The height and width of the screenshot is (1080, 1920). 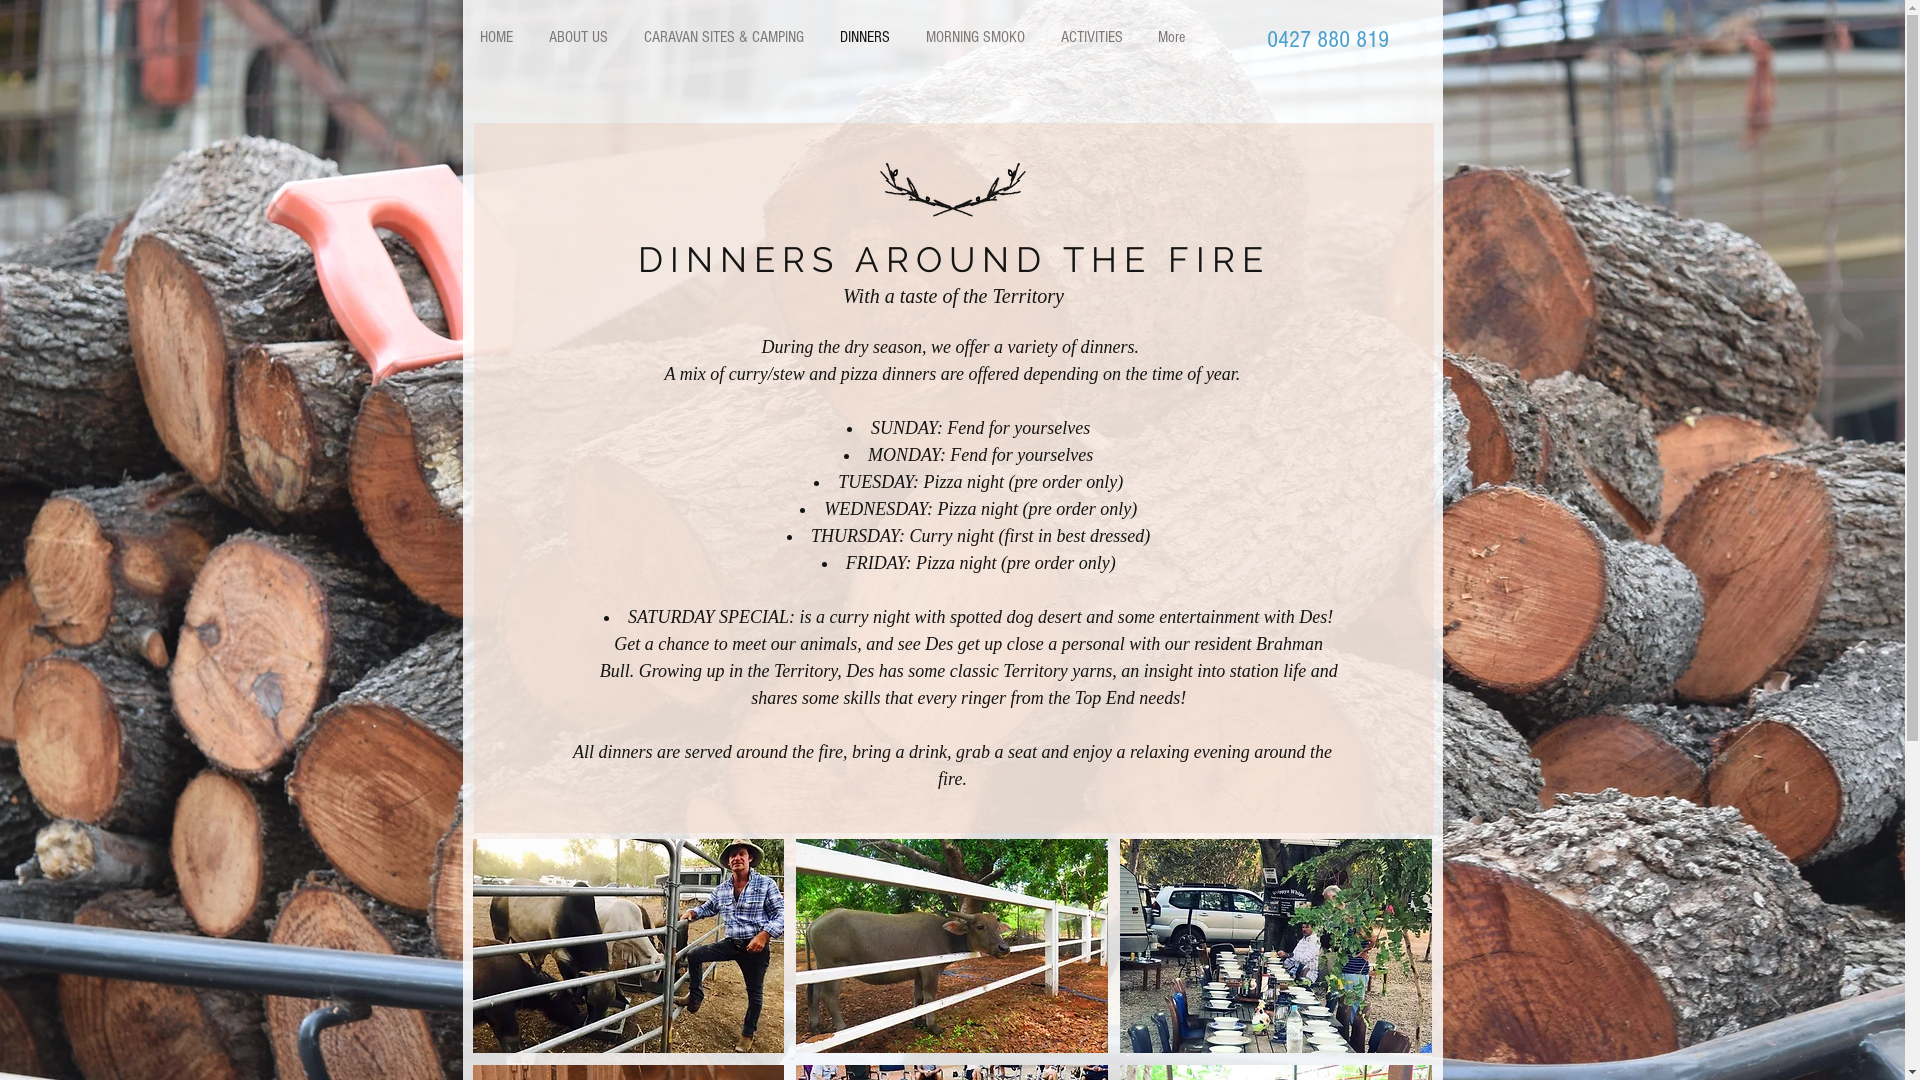 What do you see at coordinates (1090, 37) in the screenshot?
I see `ACTIVITIES` at bounding box center [1090, 37].